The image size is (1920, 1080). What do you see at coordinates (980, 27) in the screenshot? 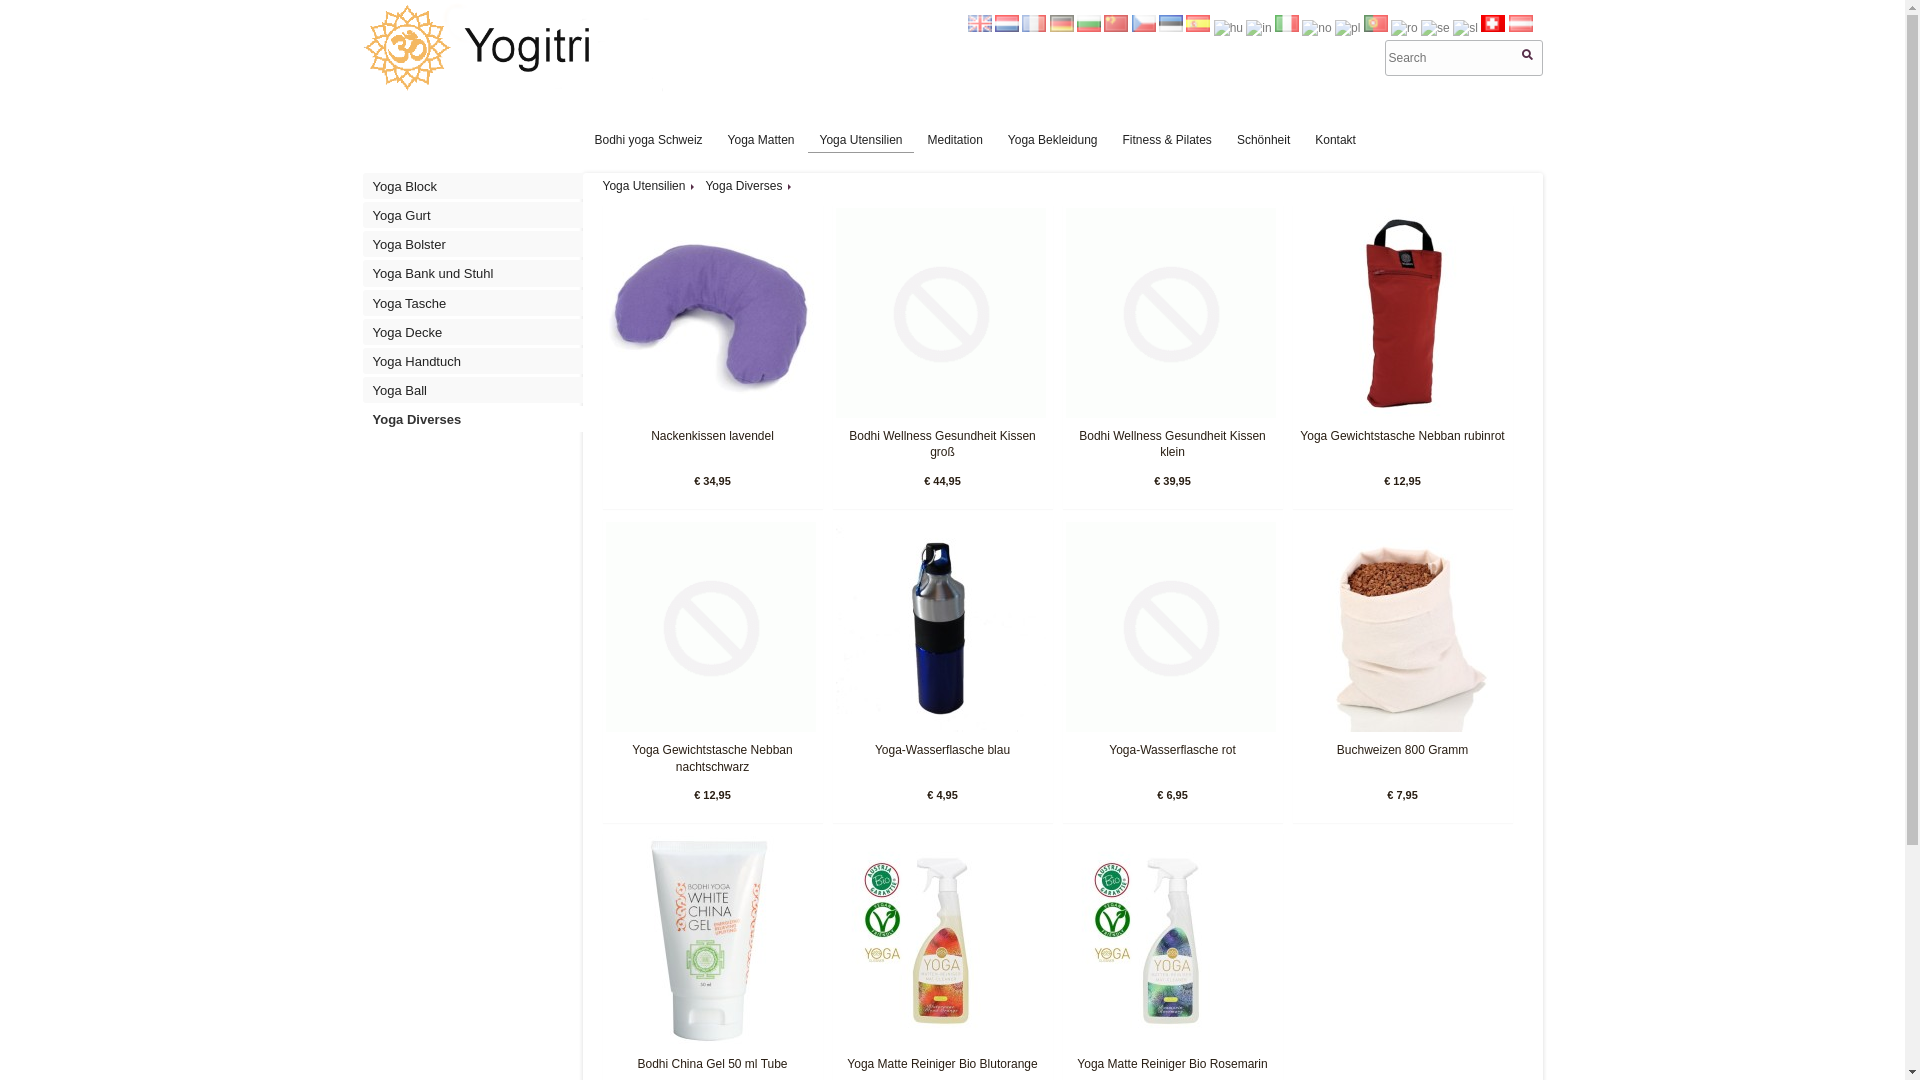
I see `en` at bounding box center [980, 27].